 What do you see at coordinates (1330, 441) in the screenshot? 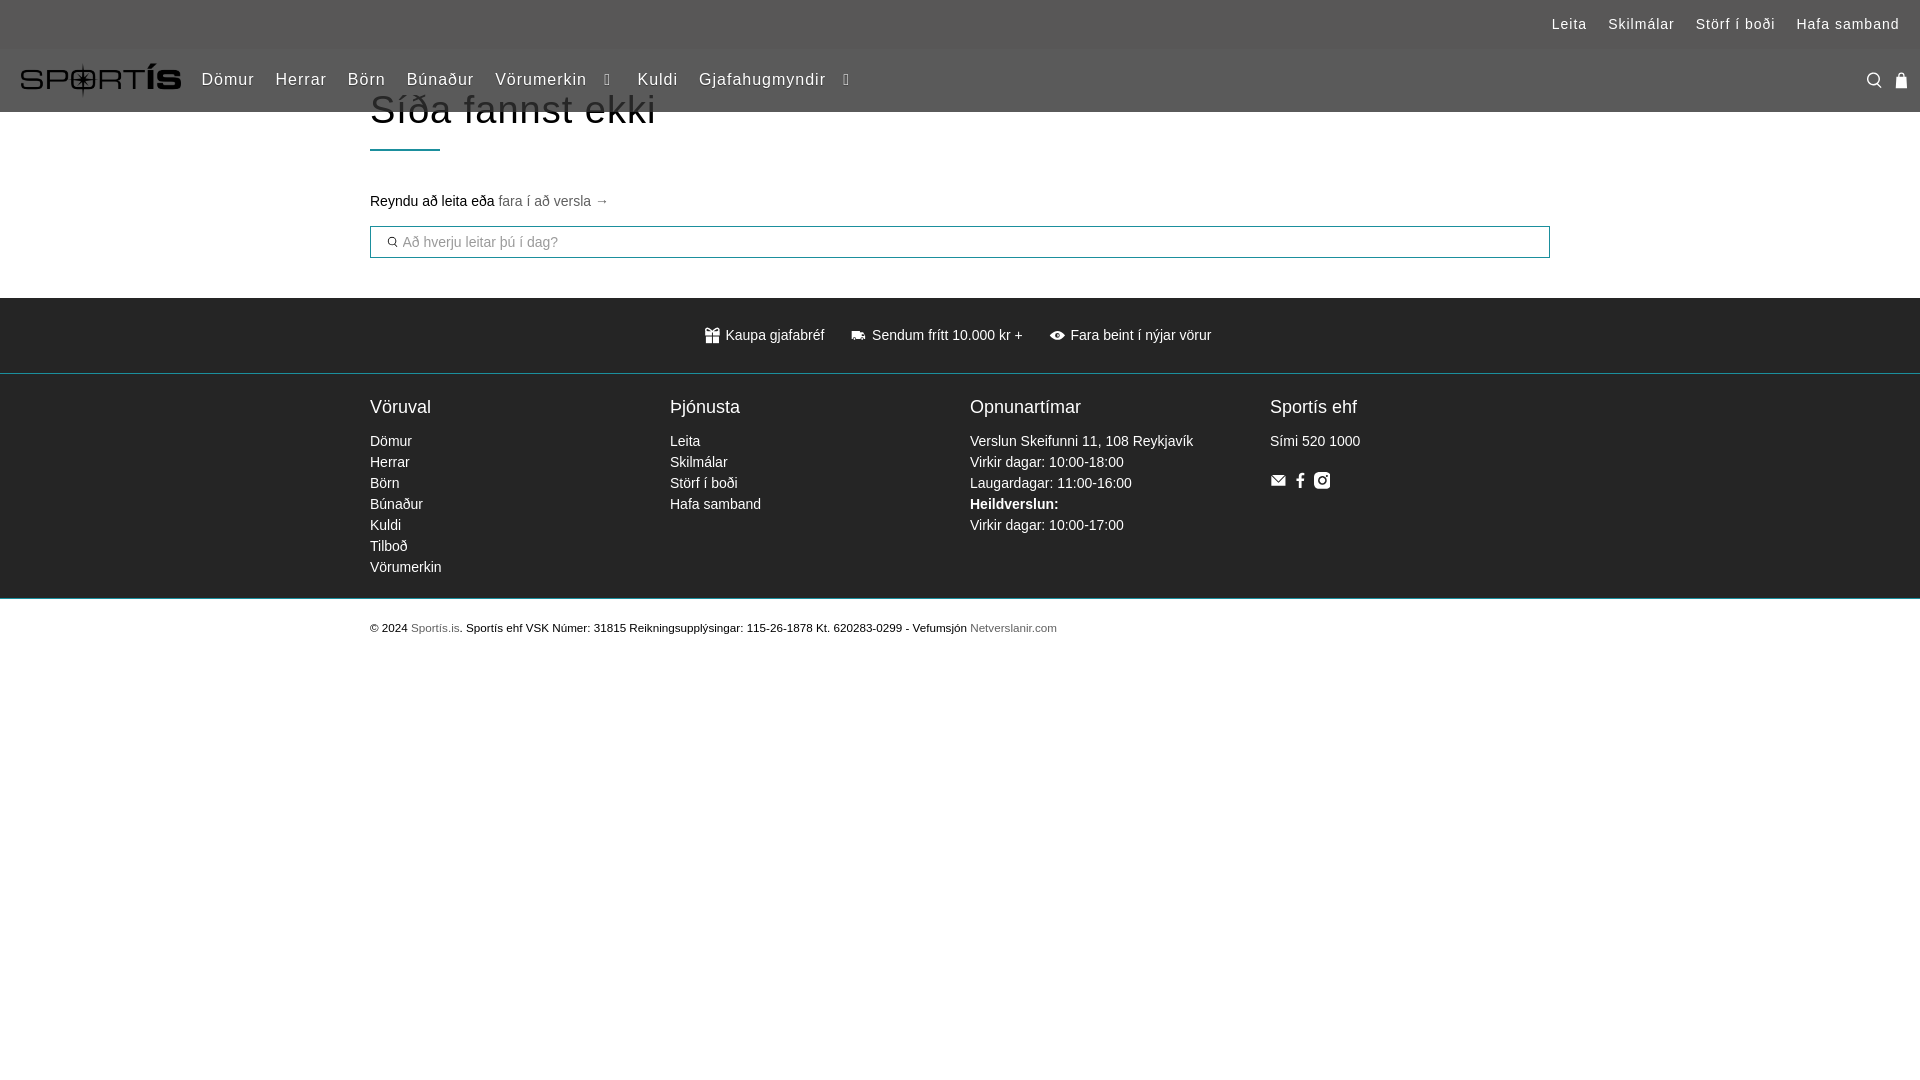
I see `tel:520 1000` at bounding box center [1330, 441].